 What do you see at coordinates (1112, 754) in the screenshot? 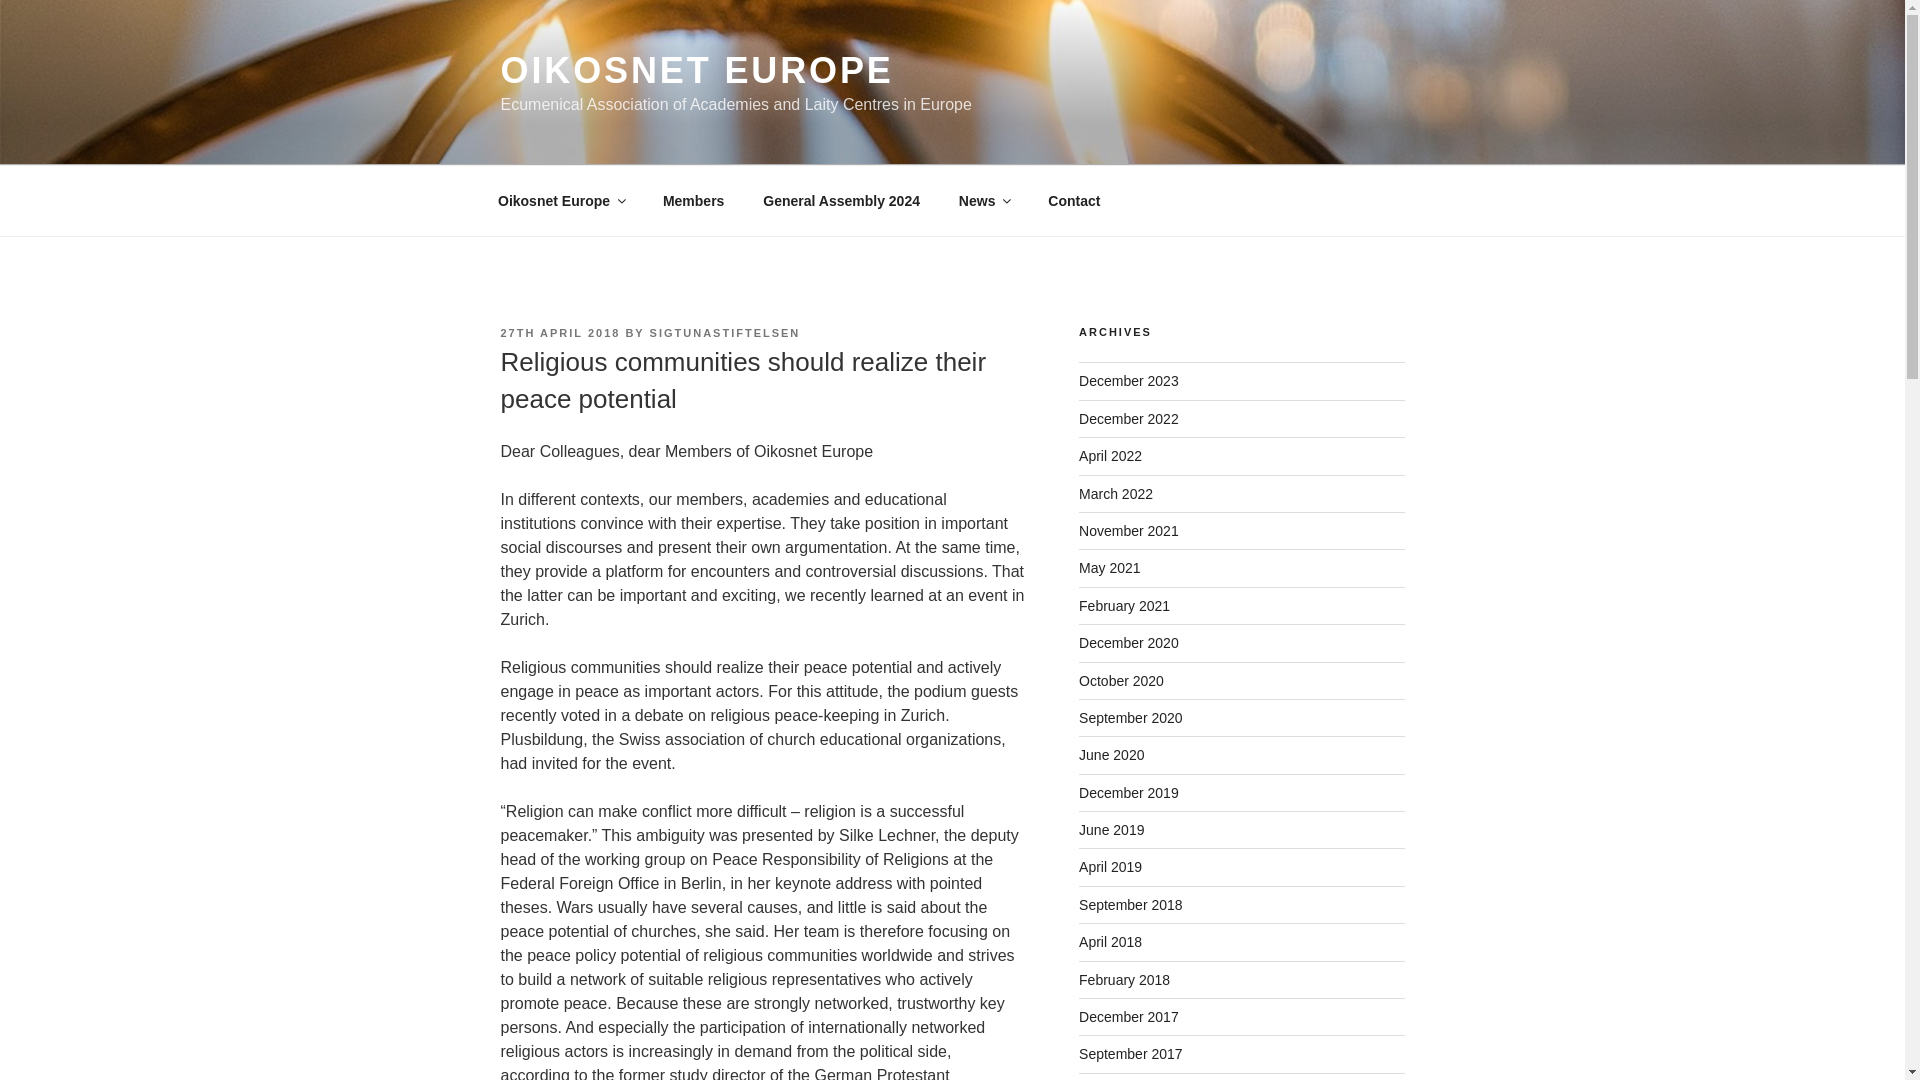
I see `June 2020` at bounding box center [1112, 754].